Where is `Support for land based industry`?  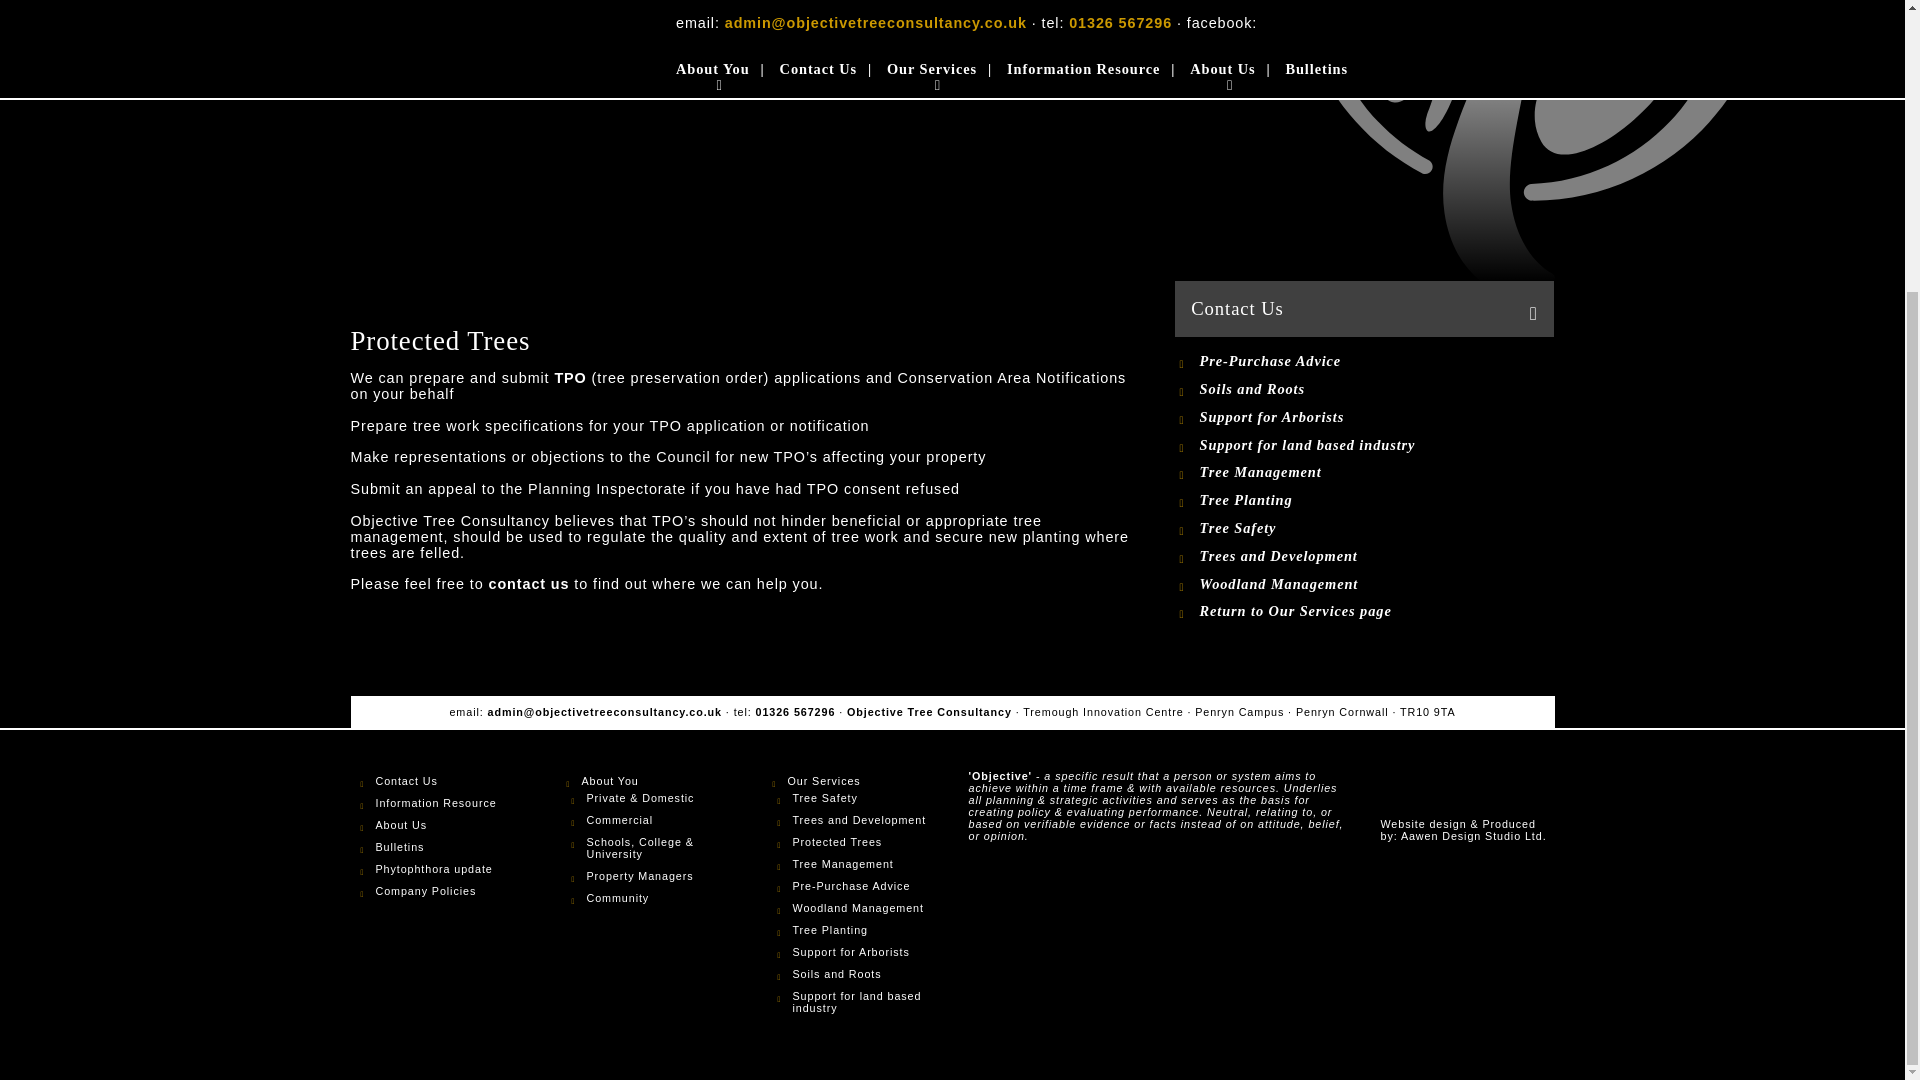 Support for land based industry is located at coordinates (1294, 445).